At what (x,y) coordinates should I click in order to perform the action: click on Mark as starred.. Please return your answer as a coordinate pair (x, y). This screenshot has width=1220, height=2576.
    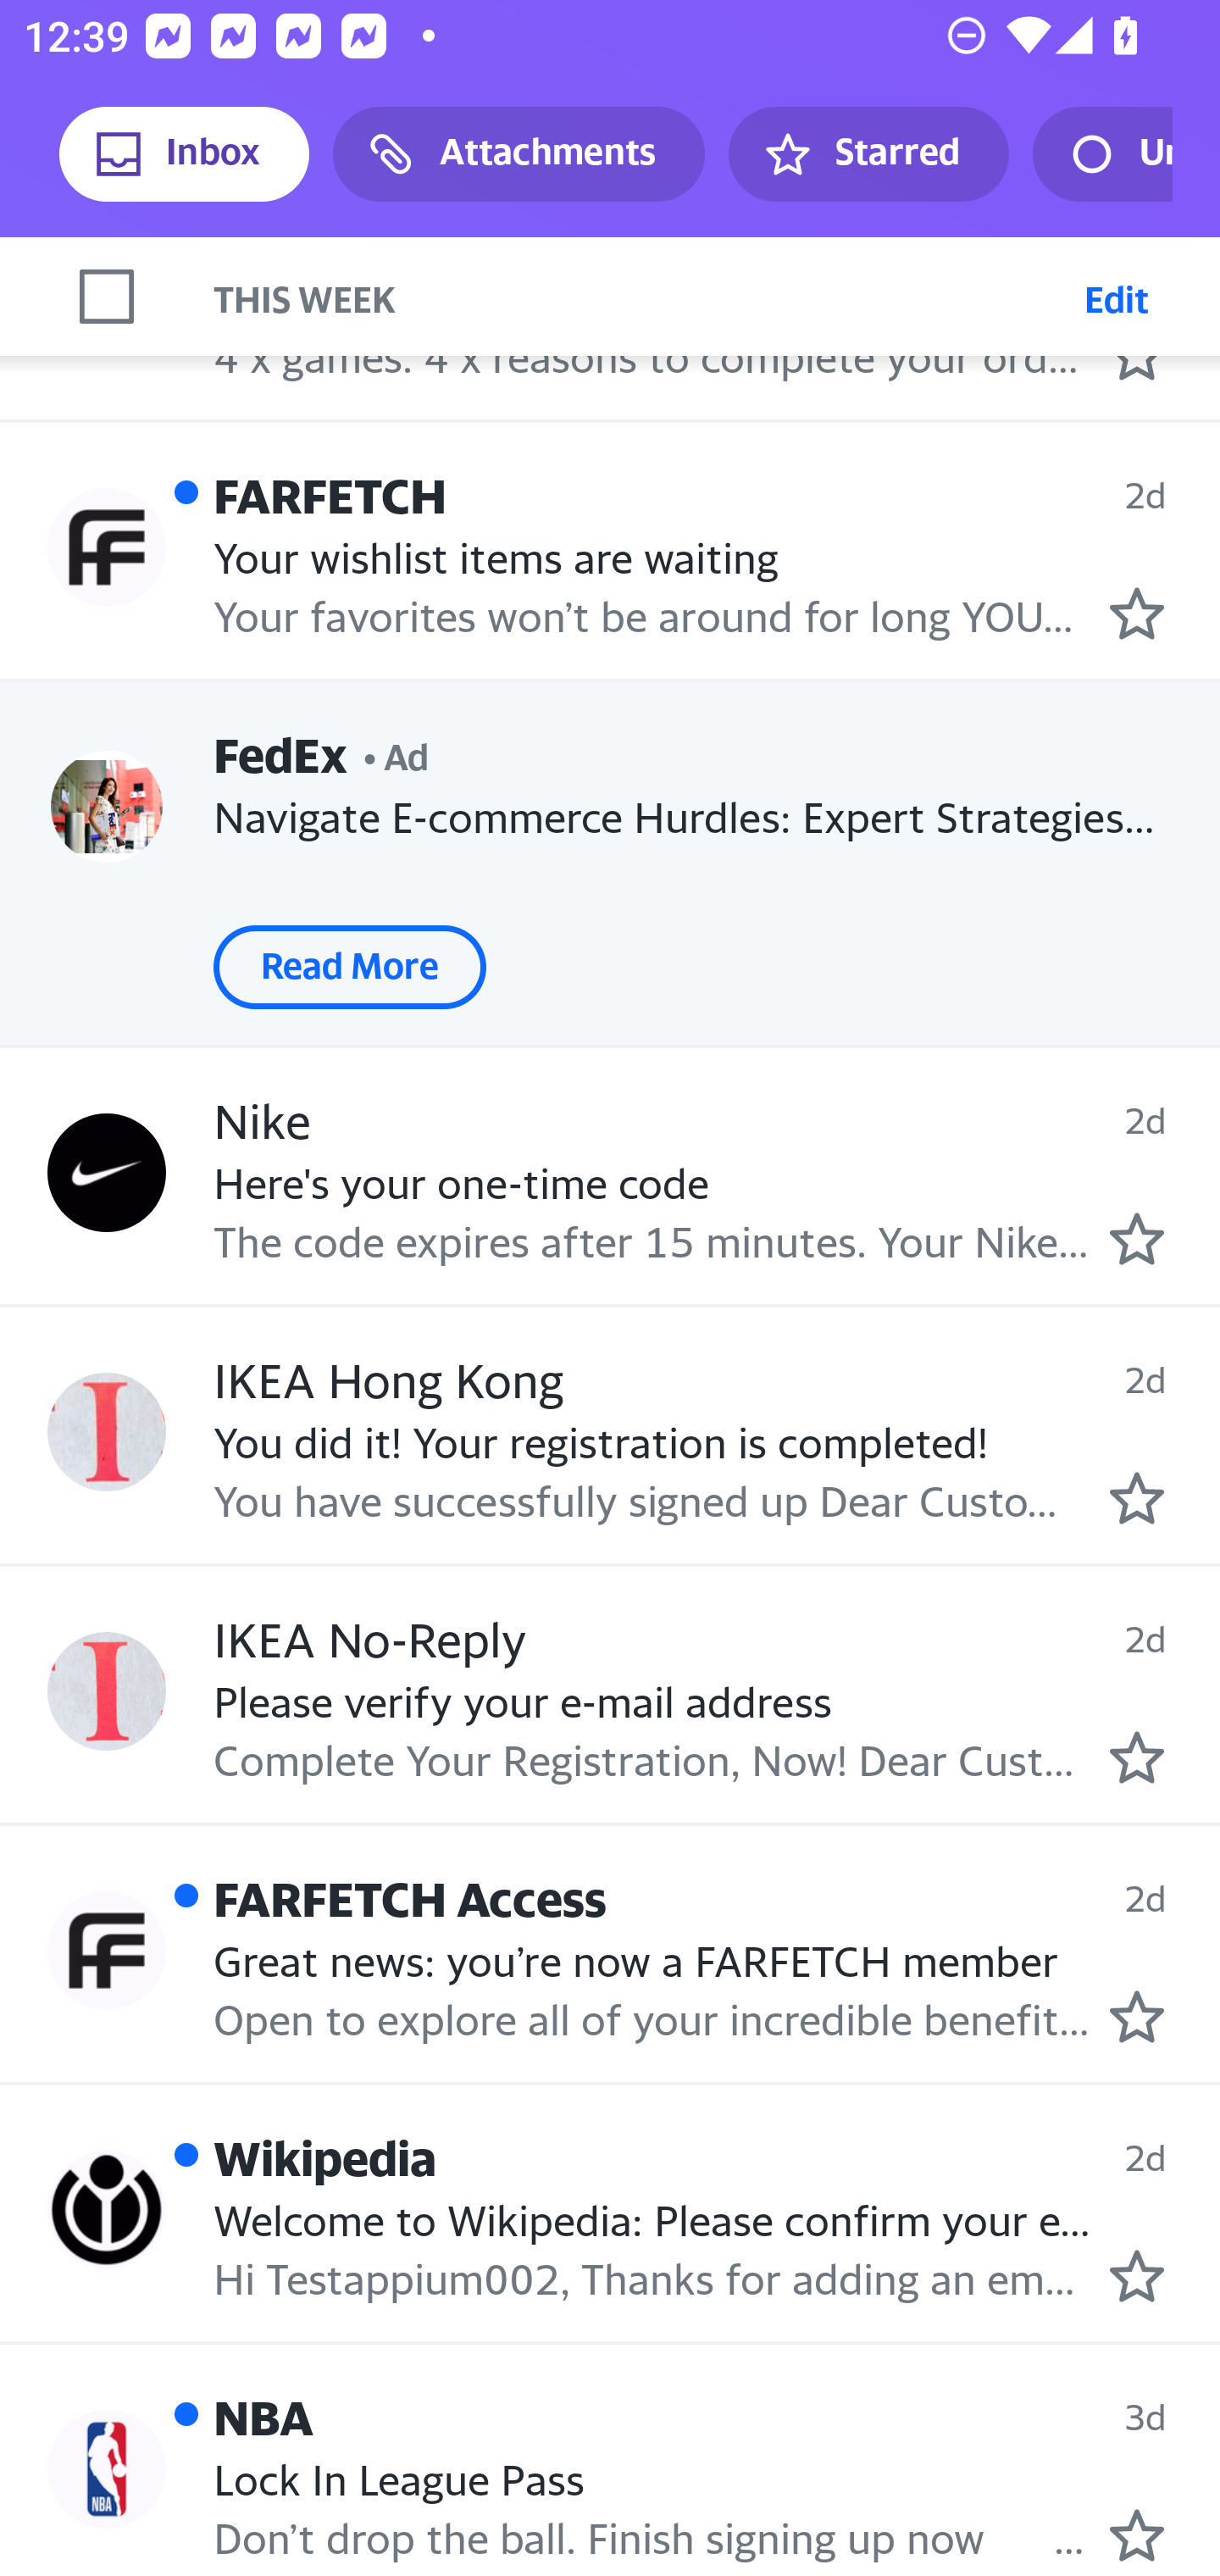
    Looking at the image, I should click on (1137, 1237).